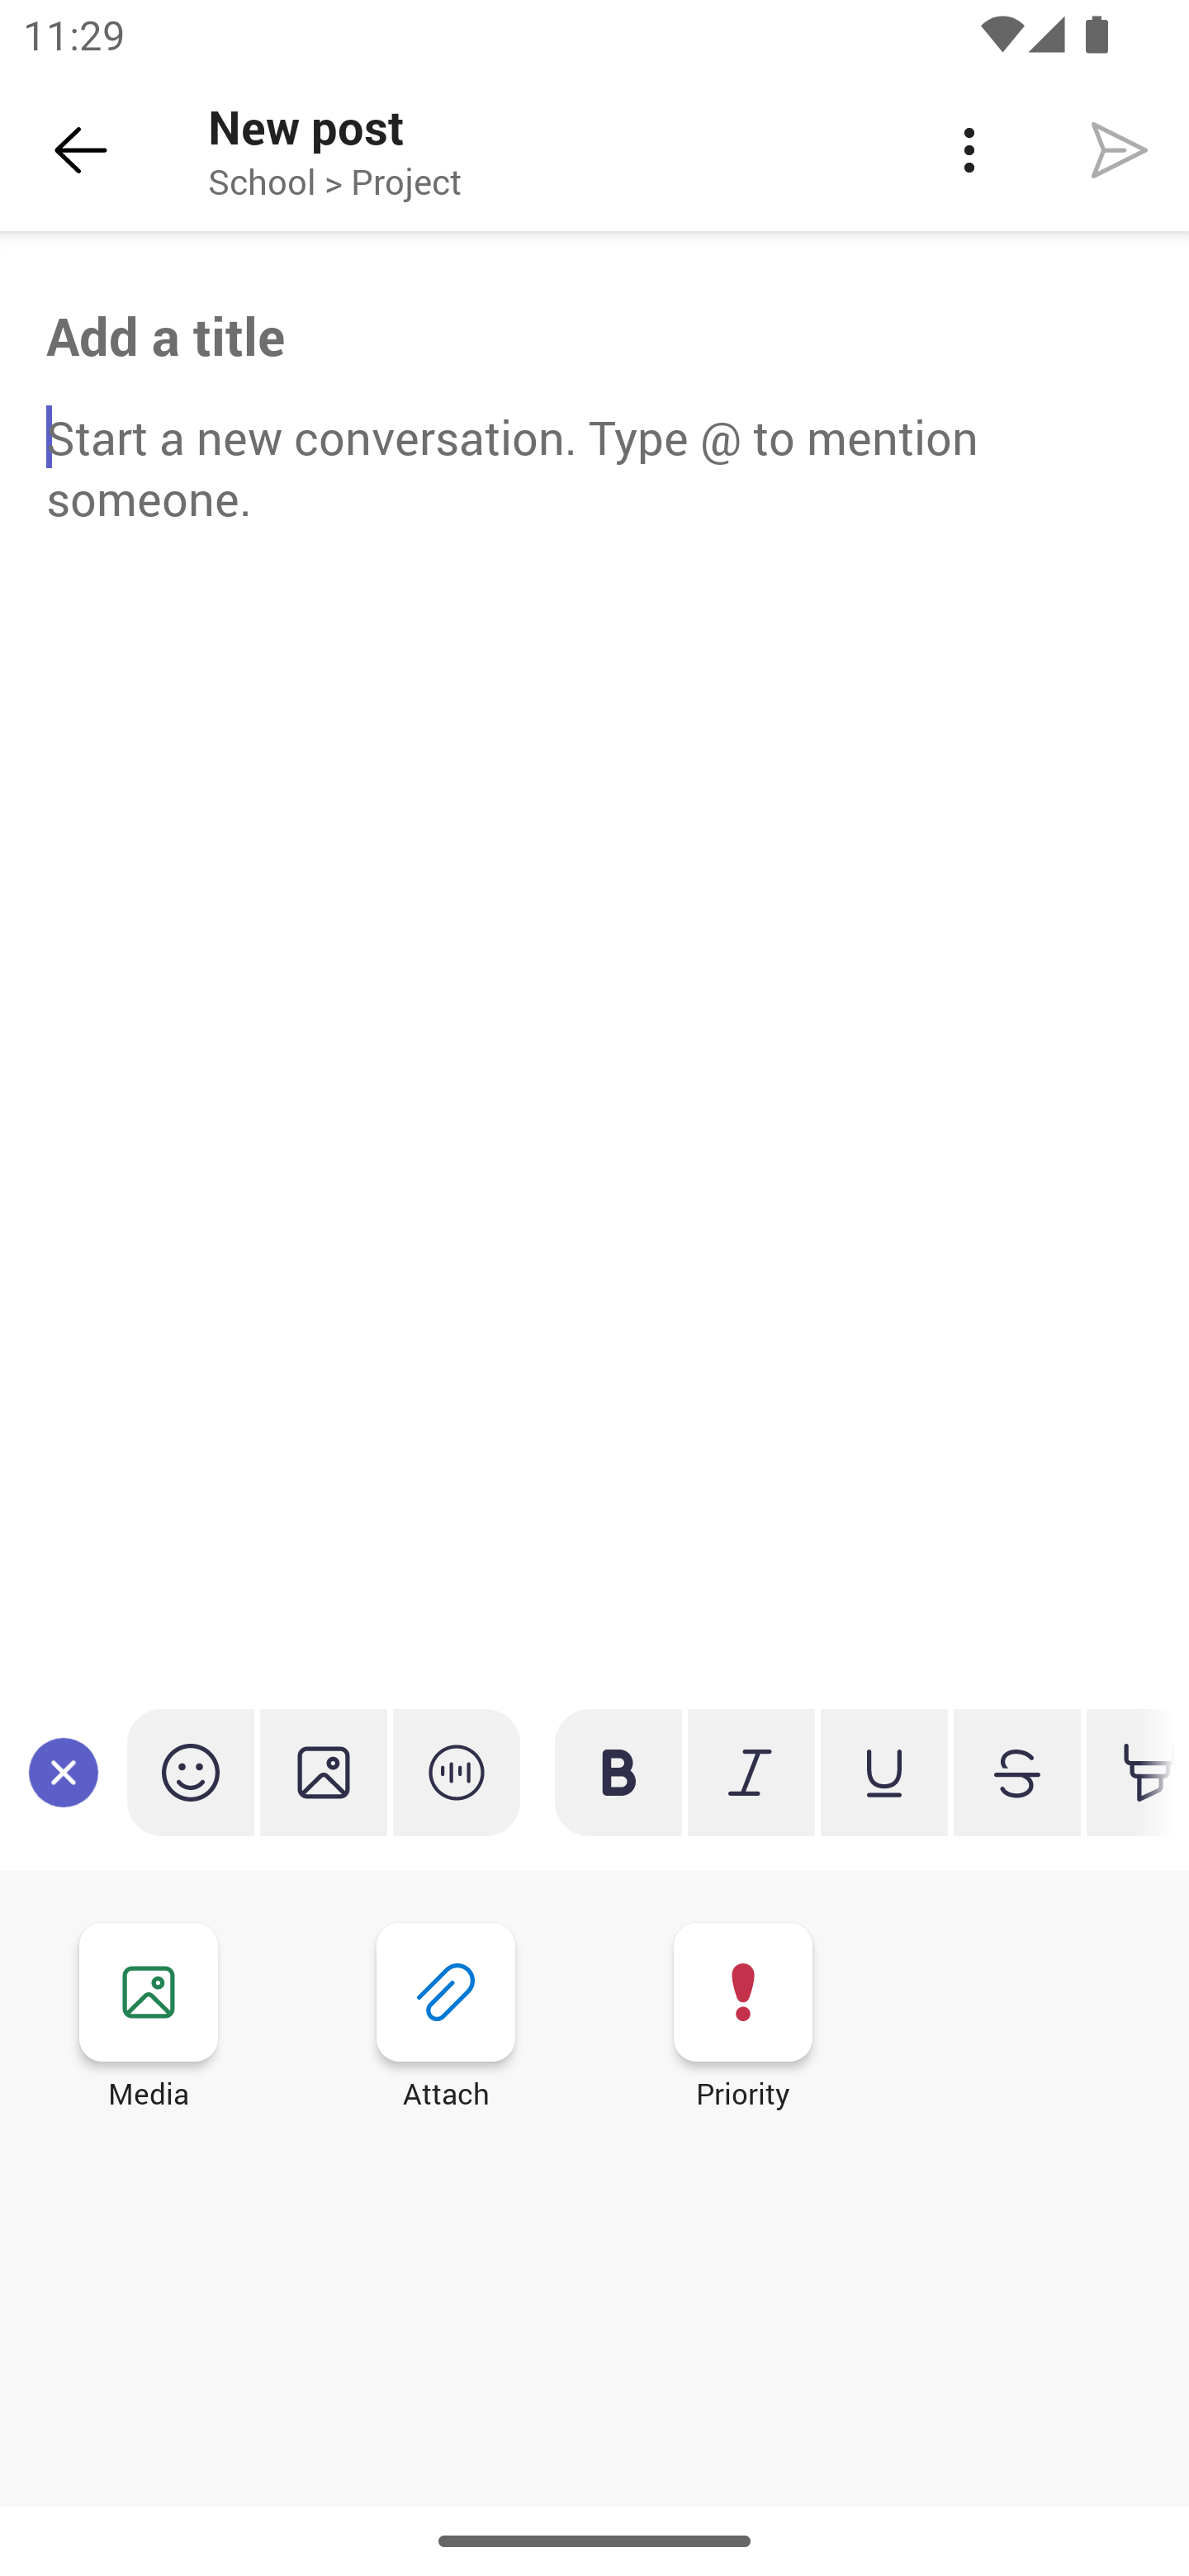 Image resolution: width=1189 pixels, height=2576 pixels. Describe the element at coordinates (1130, 1772) in the screenshot. I see `Select text highlight color` at that location.